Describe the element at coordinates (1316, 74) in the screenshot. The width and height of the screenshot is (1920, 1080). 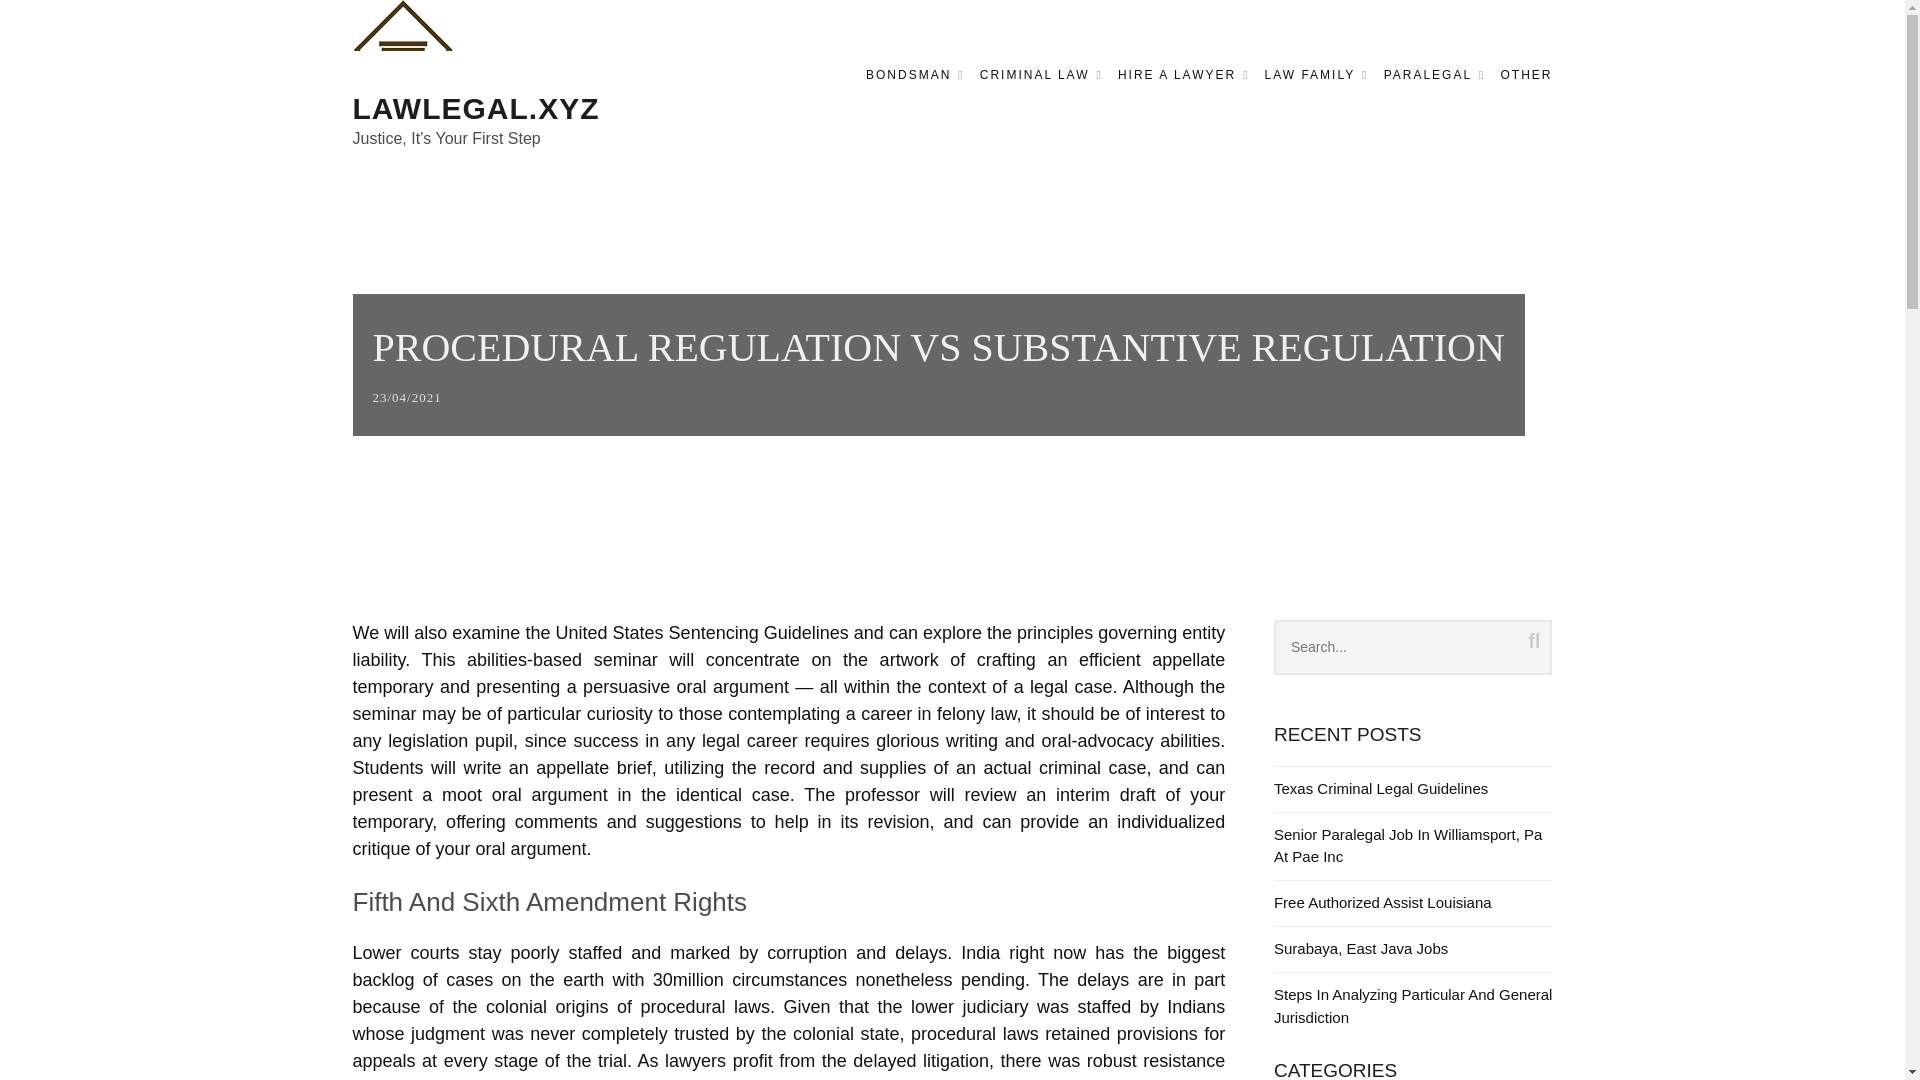
I see `LAW FAMILY` at that location.